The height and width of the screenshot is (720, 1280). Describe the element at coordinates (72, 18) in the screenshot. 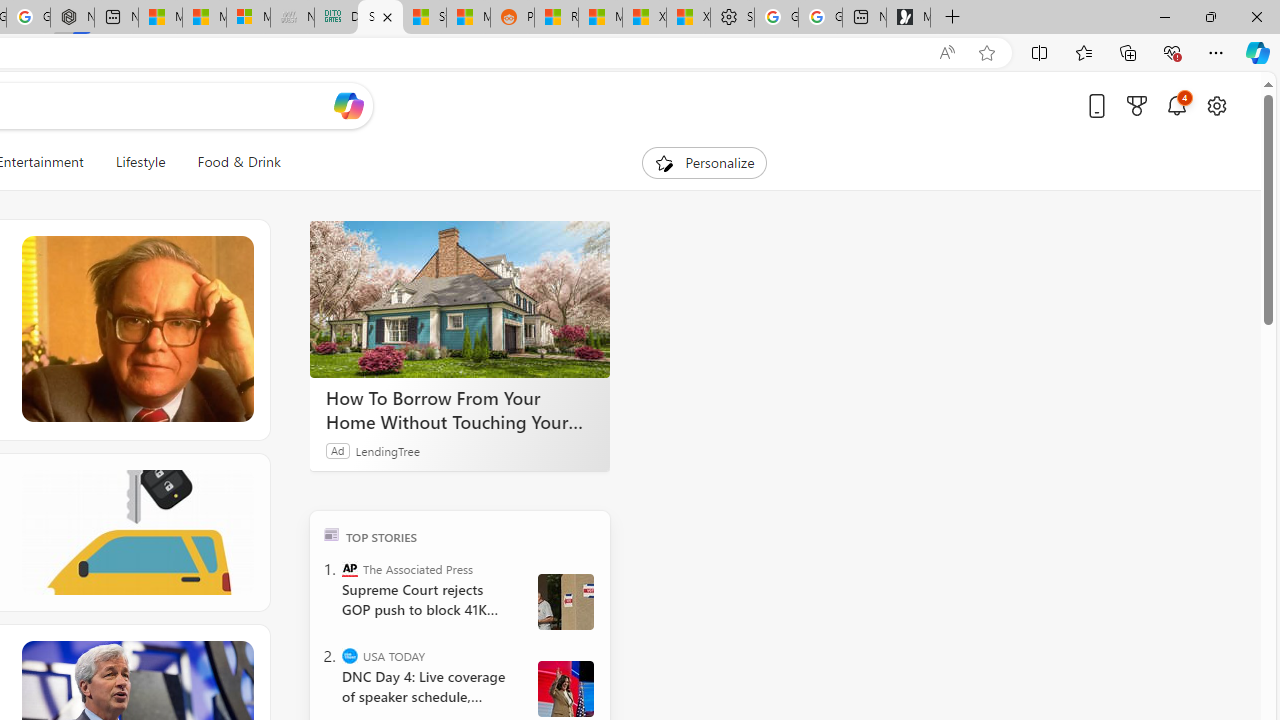

I see `Nordace - Nordace Siena Is Not An Ordinary Backpack` at that location.